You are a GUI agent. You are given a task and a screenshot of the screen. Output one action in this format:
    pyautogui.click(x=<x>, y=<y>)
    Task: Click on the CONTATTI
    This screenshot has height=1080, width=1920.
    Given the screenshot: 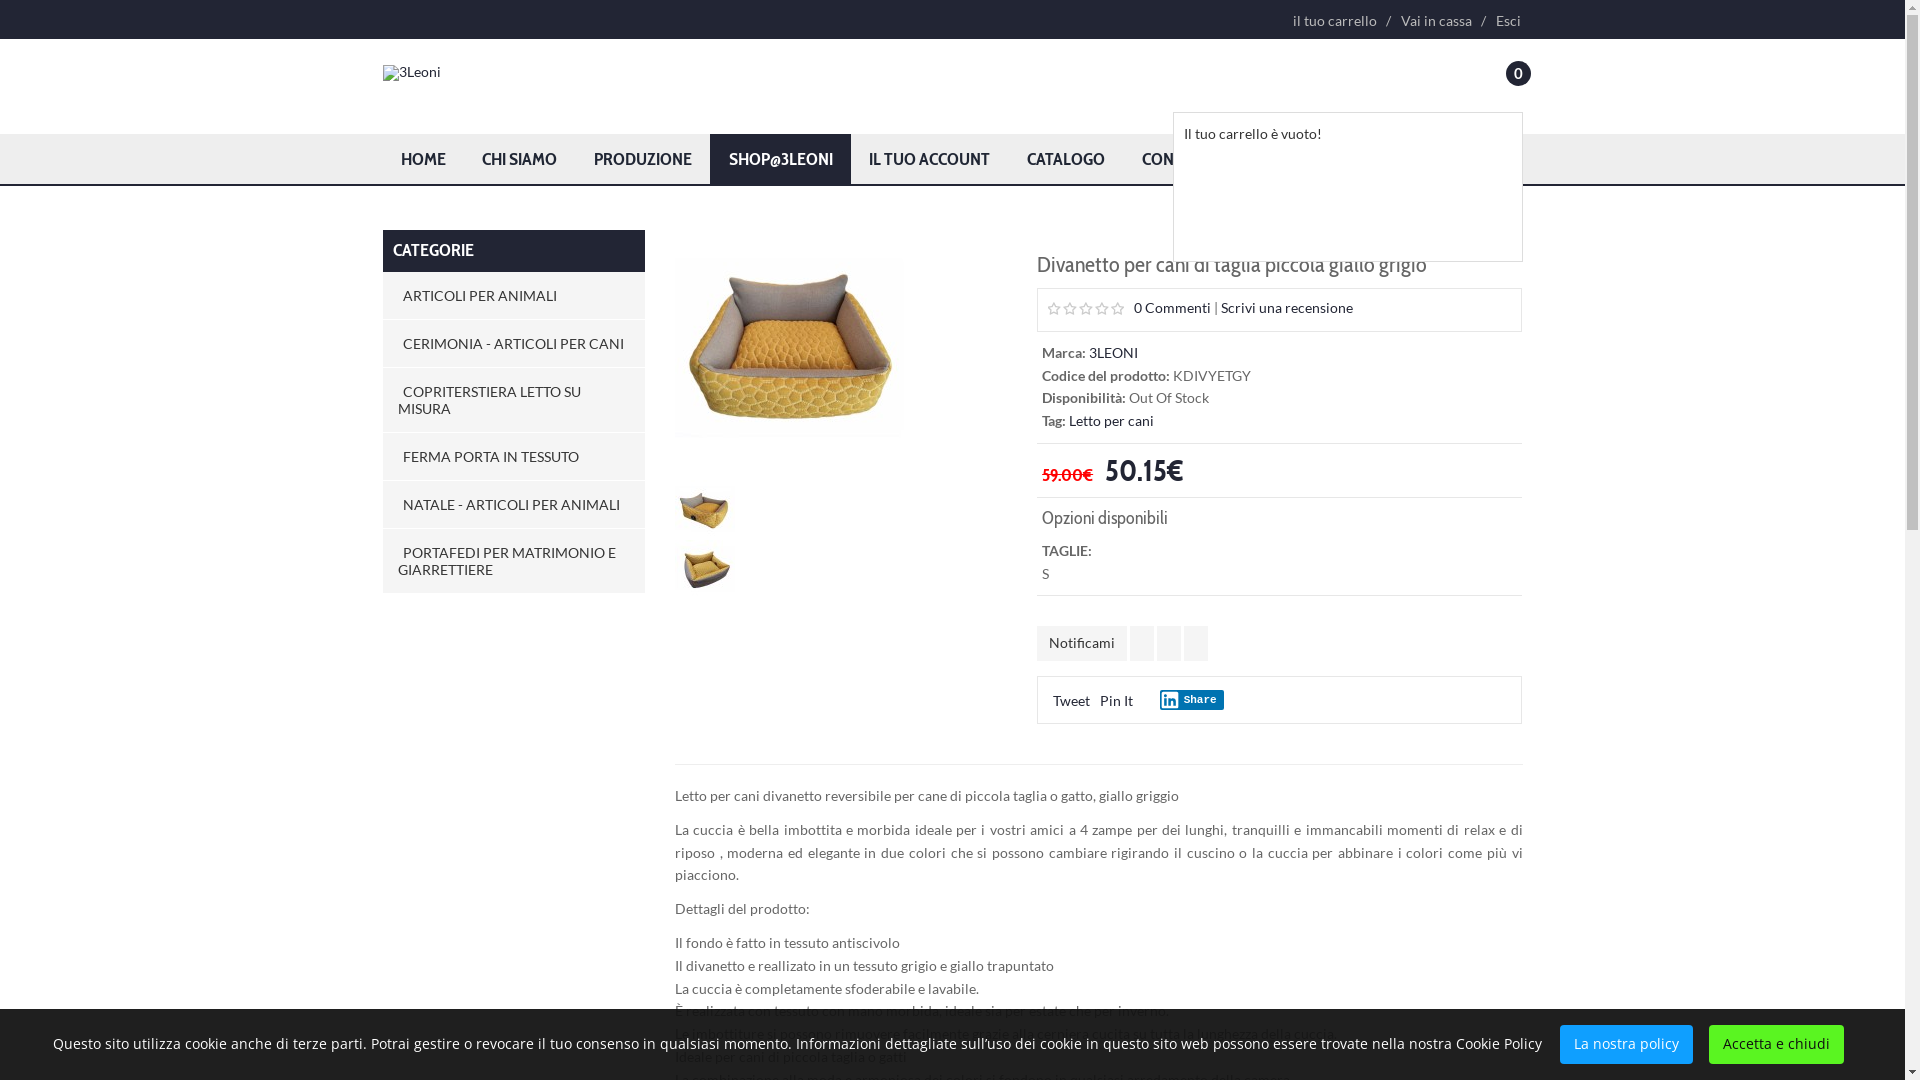 What is the action you would take?
    pyautogui.click(x=1177, y=159)
    